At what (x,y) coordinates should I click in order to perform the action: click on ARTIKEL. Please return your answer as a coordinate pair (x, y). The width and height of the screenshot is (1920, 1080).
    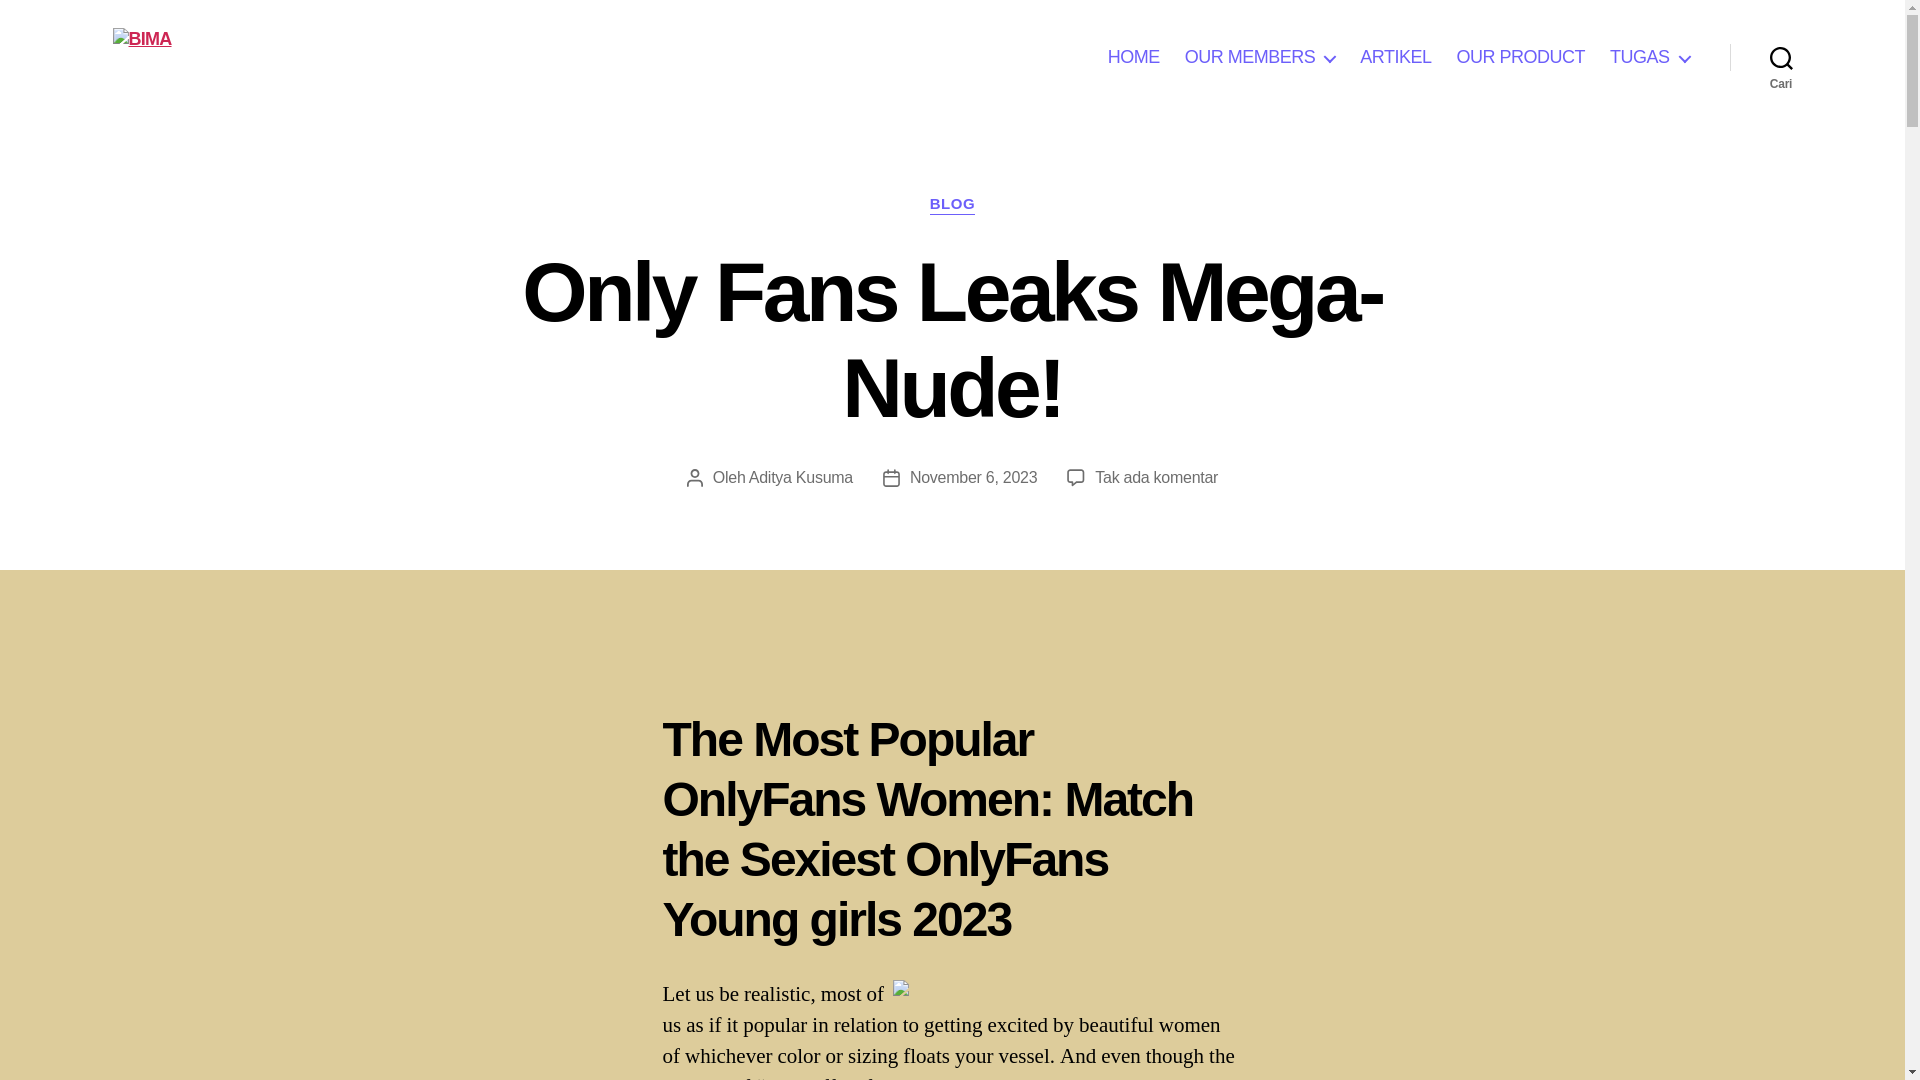
    Looking at the image, I should click on (1520, 58).